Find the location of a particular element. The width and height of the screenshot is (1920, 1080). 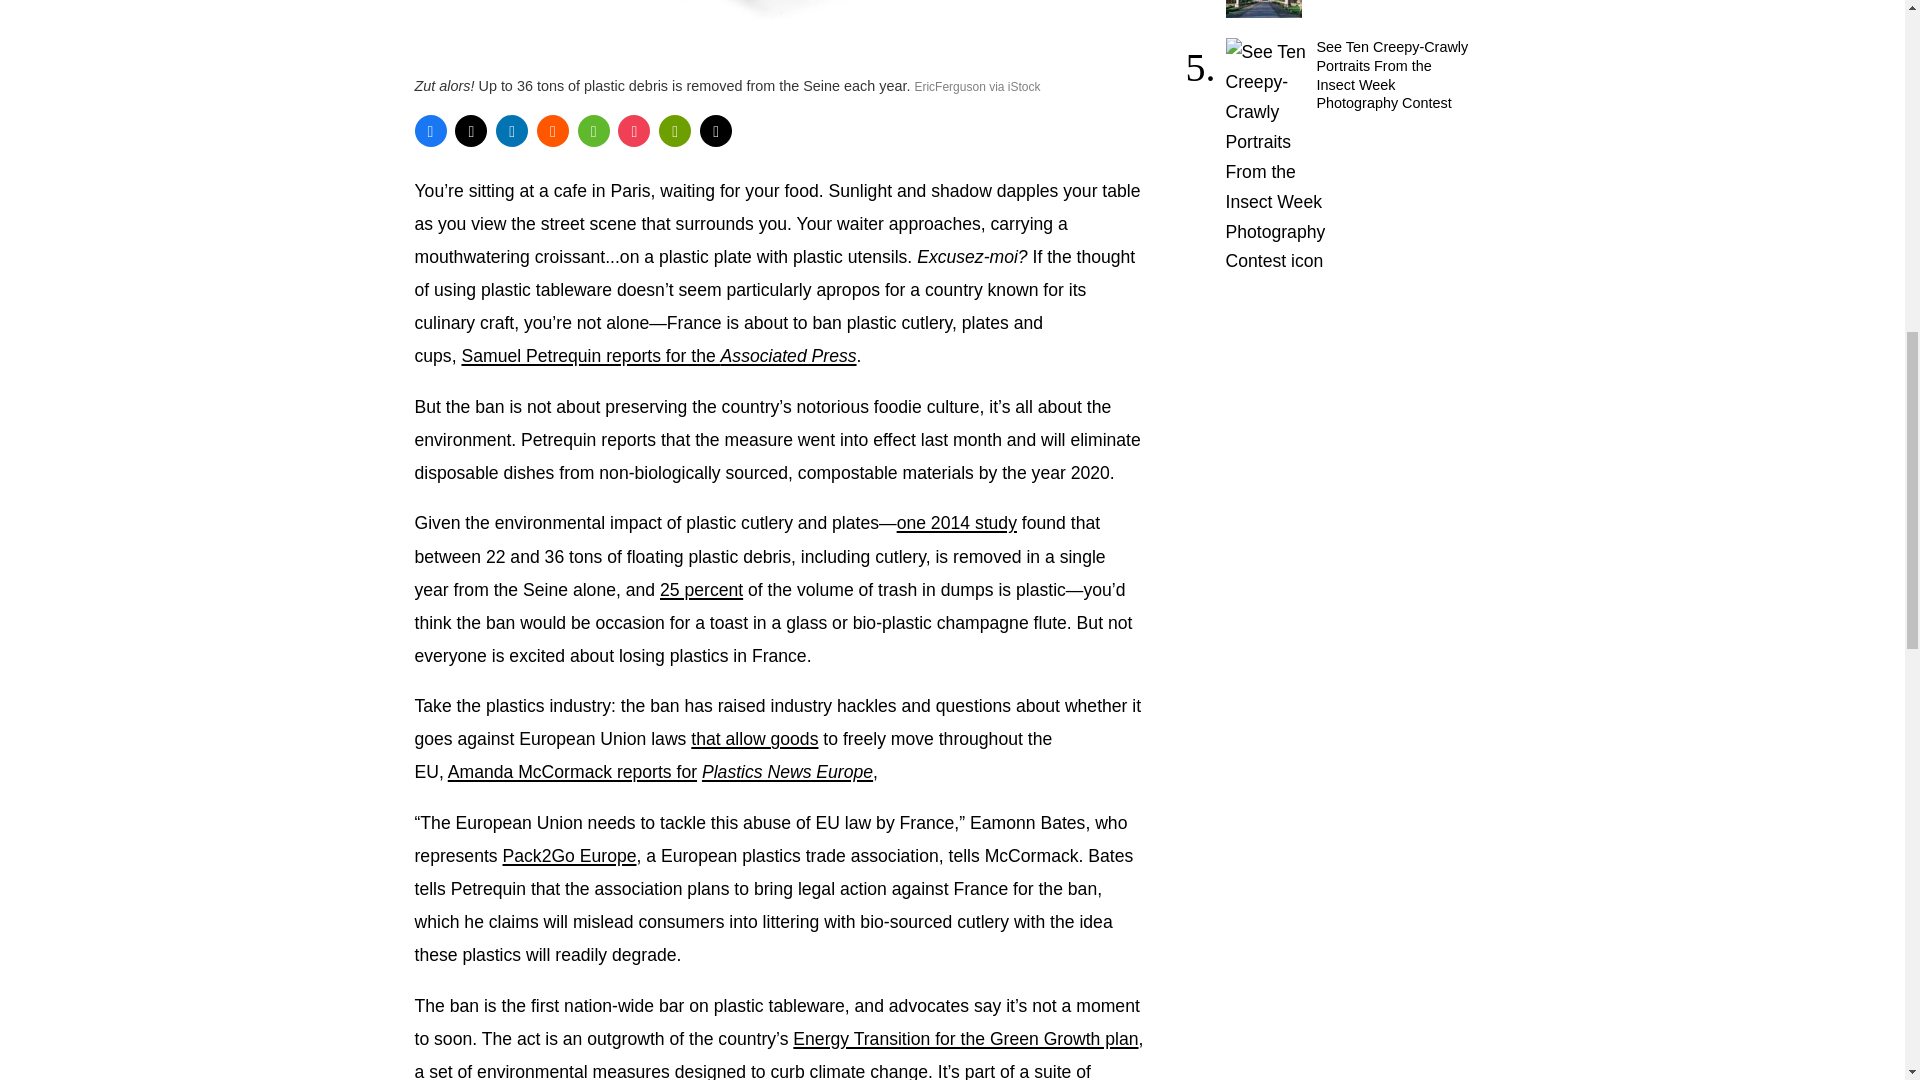

Reddit is located at coordinates (552, 130).